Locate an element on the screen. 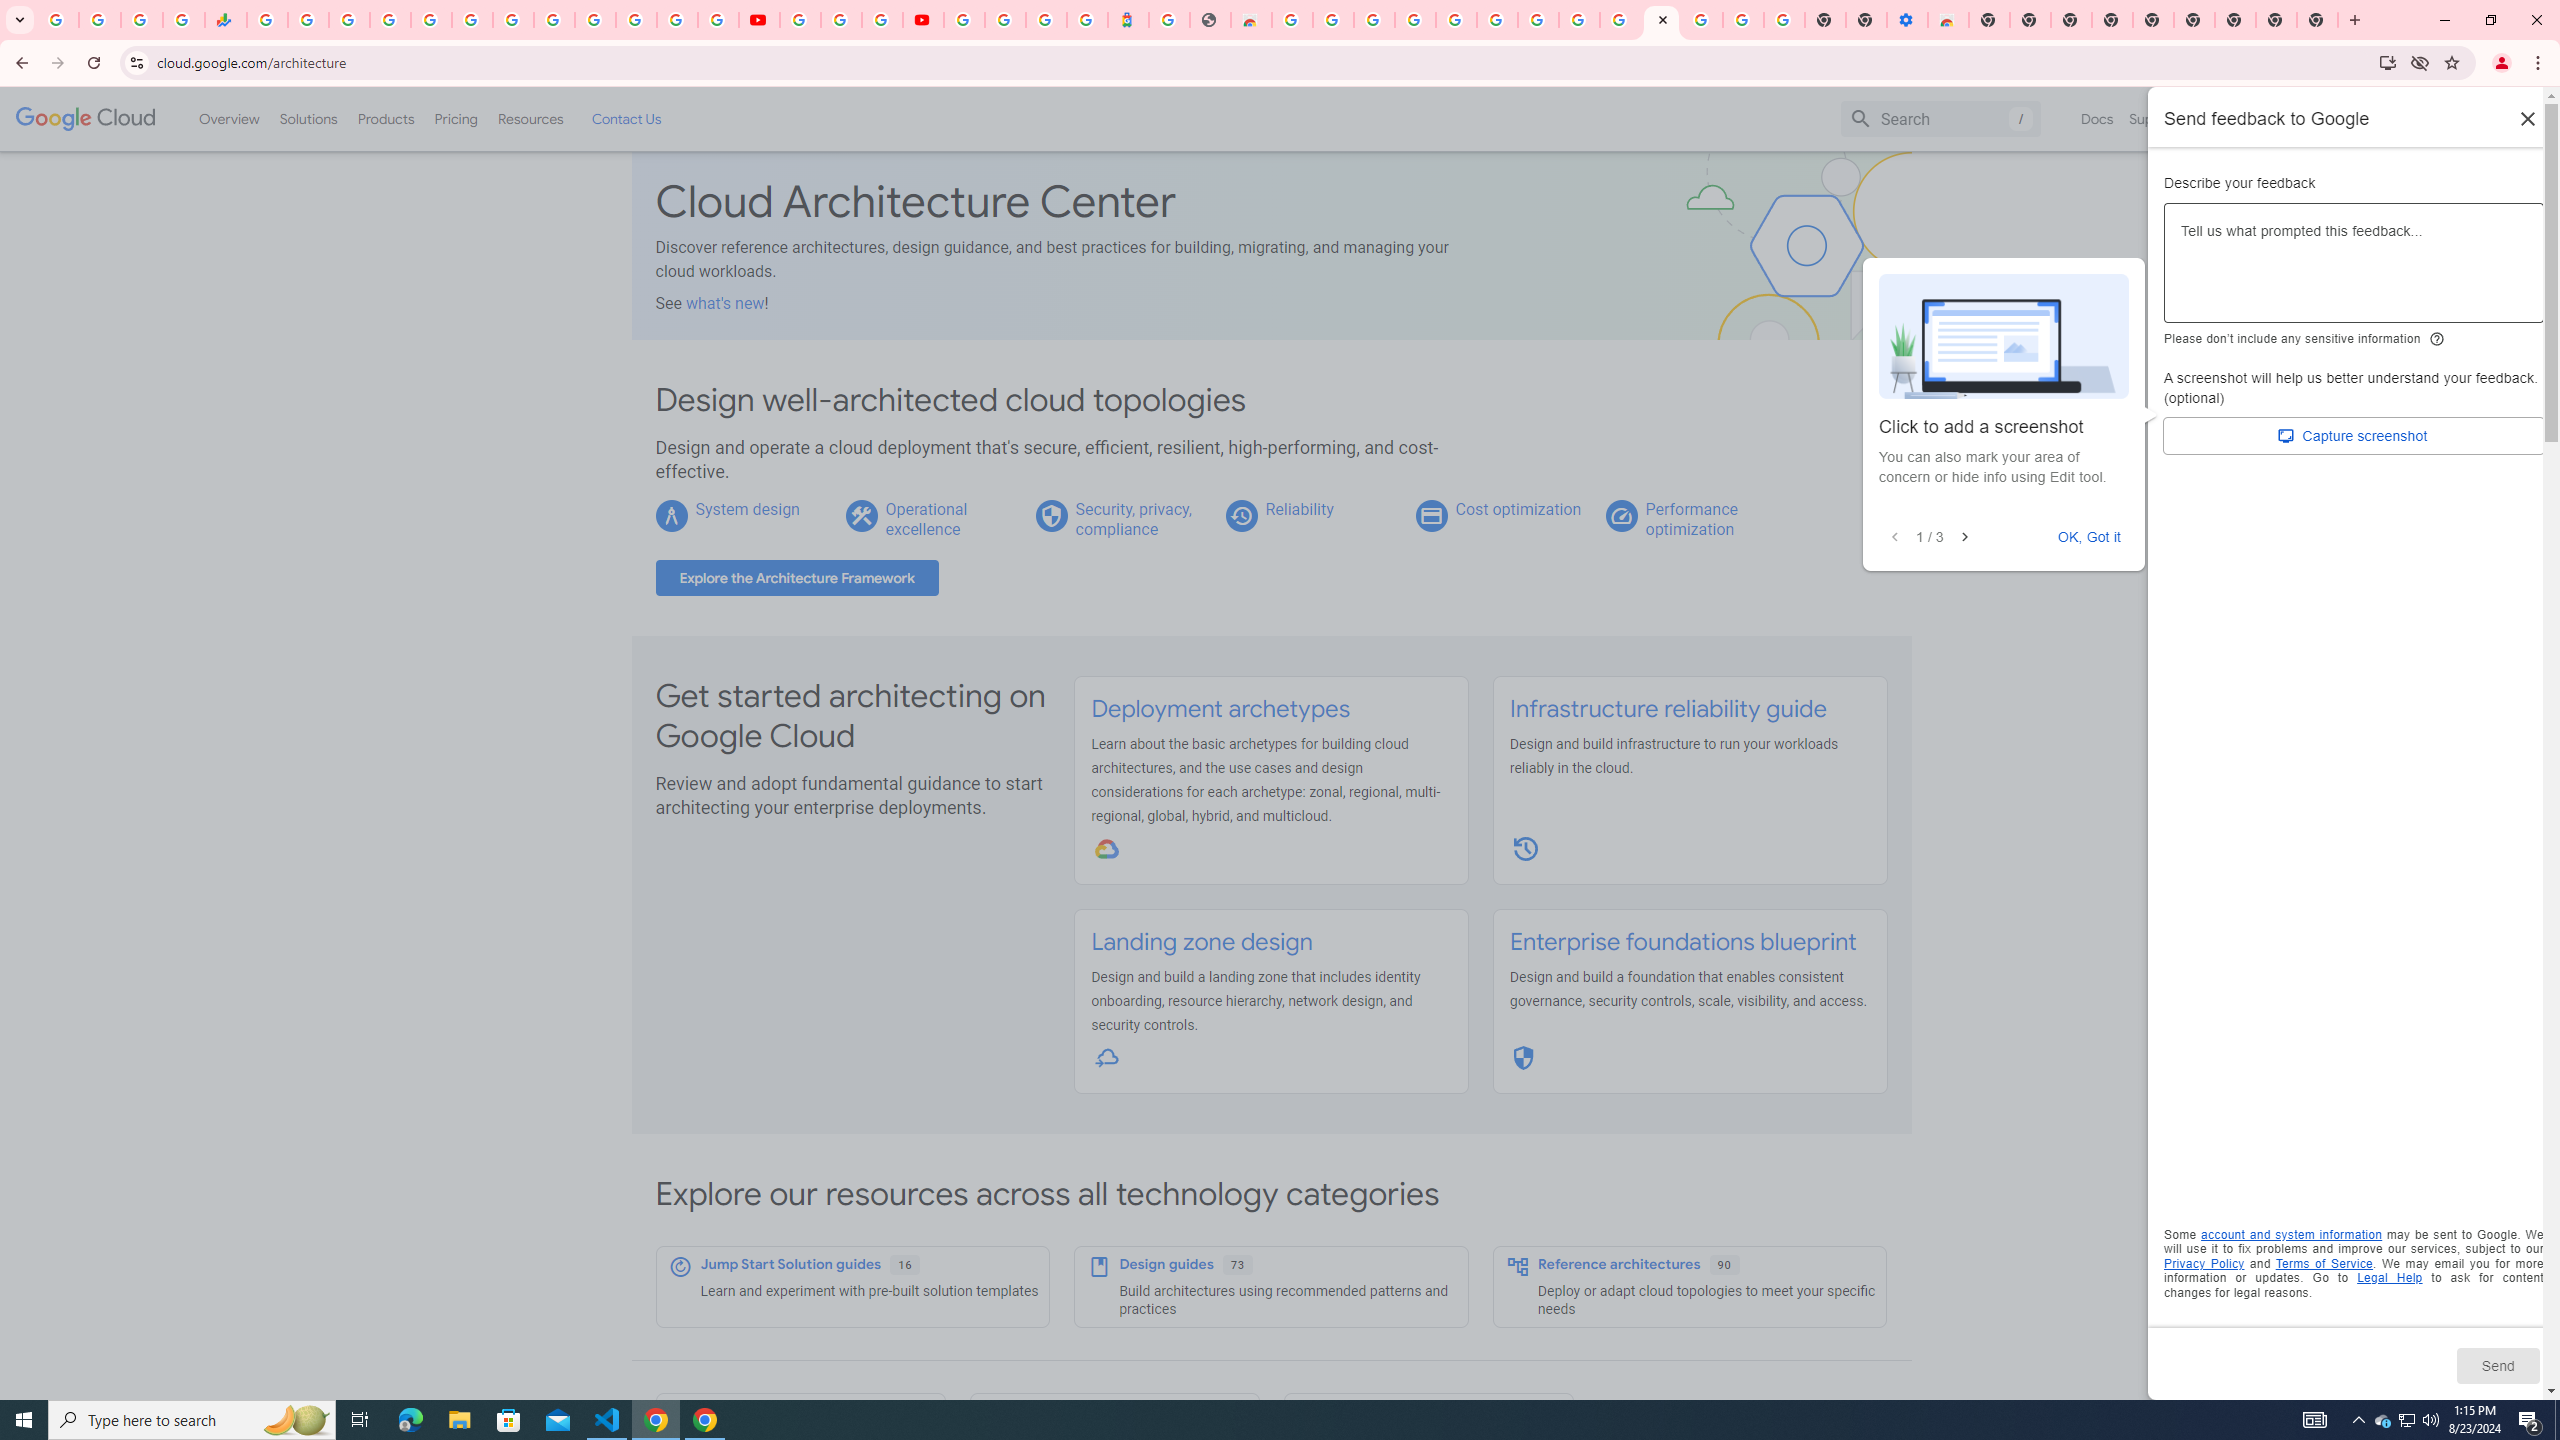 The height and width of the screenshot is (1440, 2560). New Tab is located at coordinates (2236, 20).